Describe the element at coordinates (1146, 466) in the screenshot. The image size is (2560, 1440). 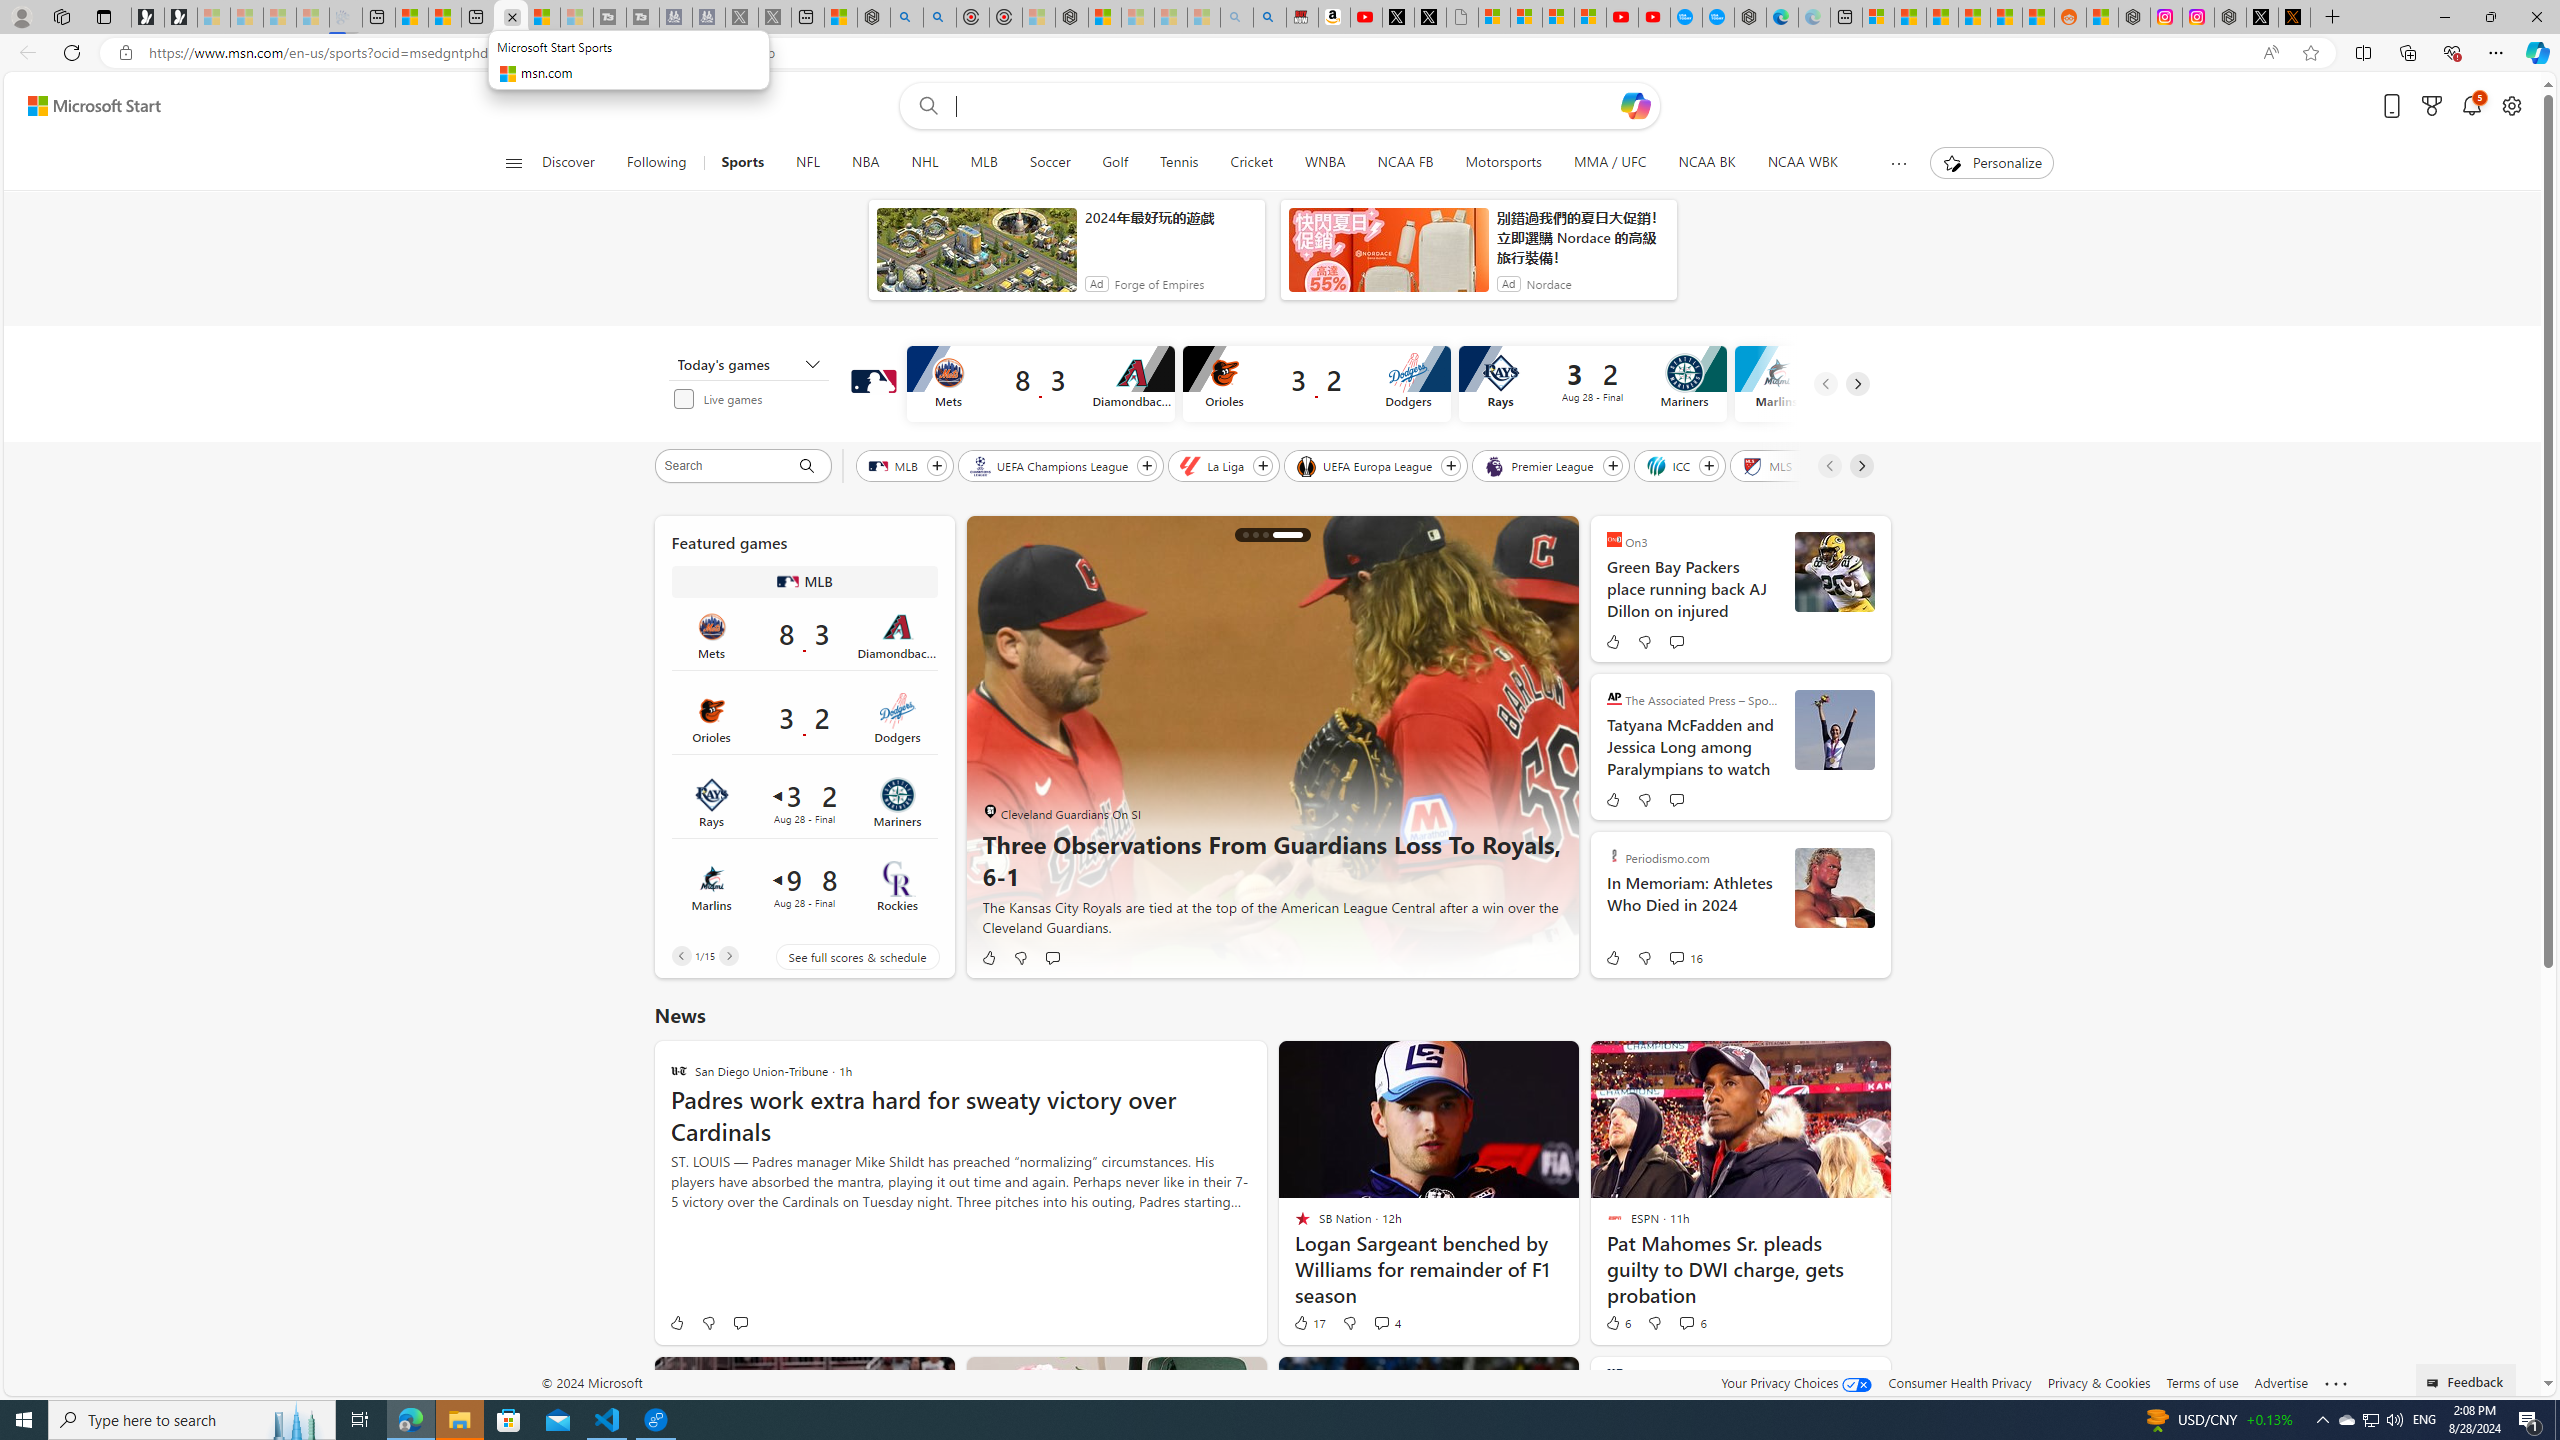
I see `Follow UEFA Champions League` at that location.